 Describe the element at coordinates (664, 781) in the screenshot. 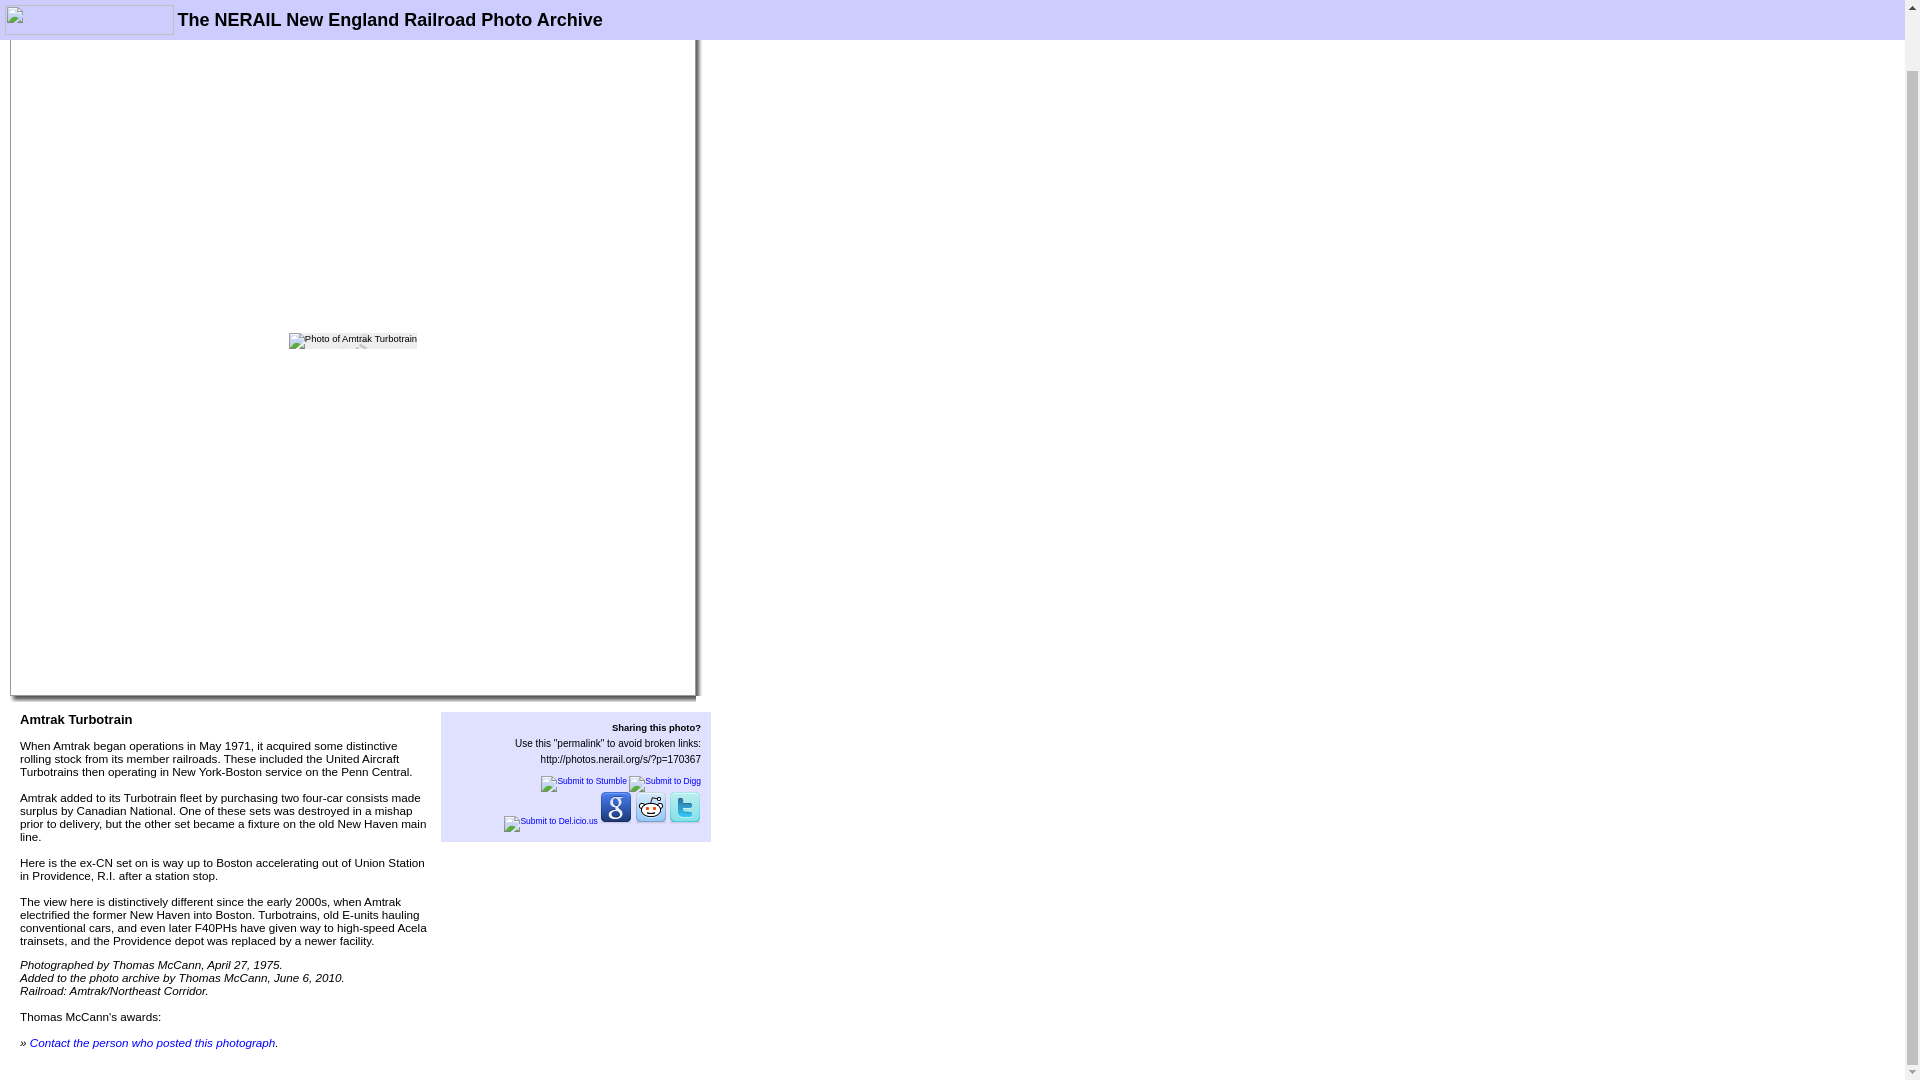

I see `Submit to Digg` at that location.